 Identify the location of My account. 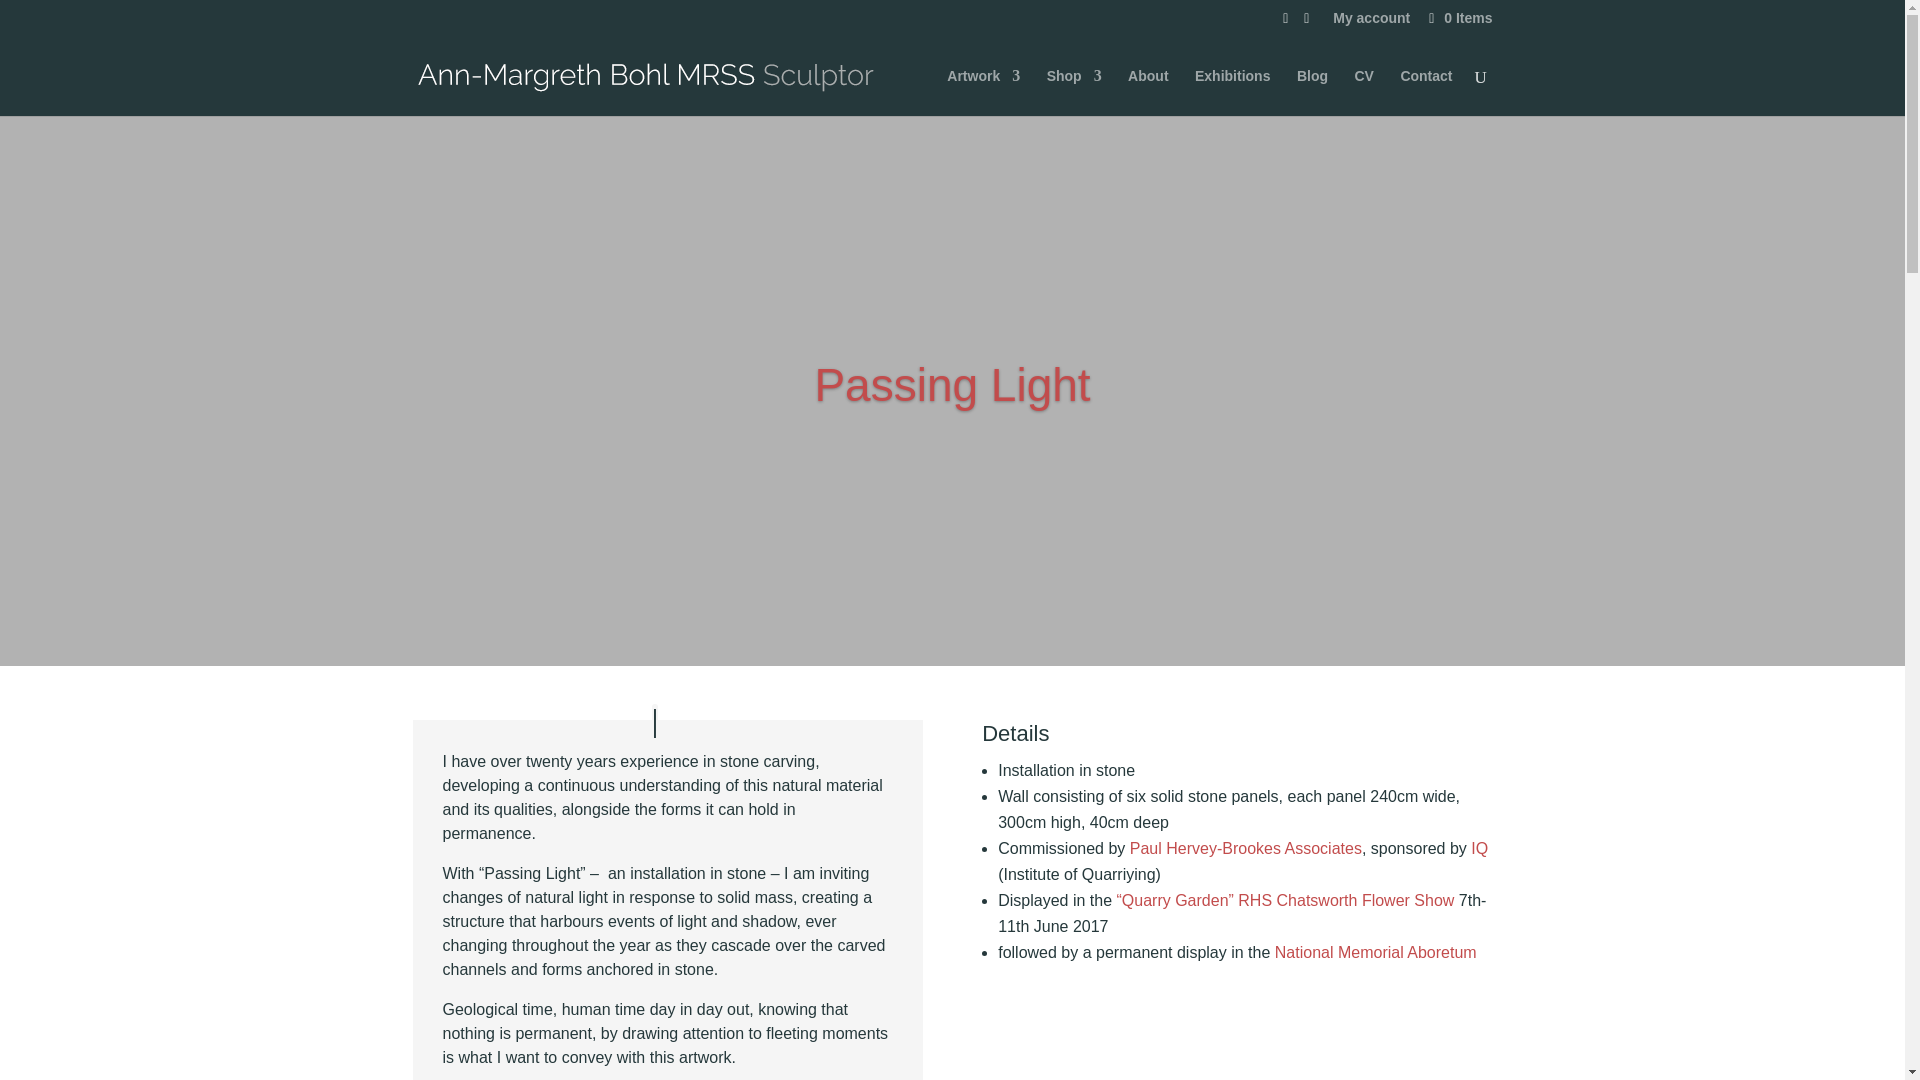
(1370, 22).